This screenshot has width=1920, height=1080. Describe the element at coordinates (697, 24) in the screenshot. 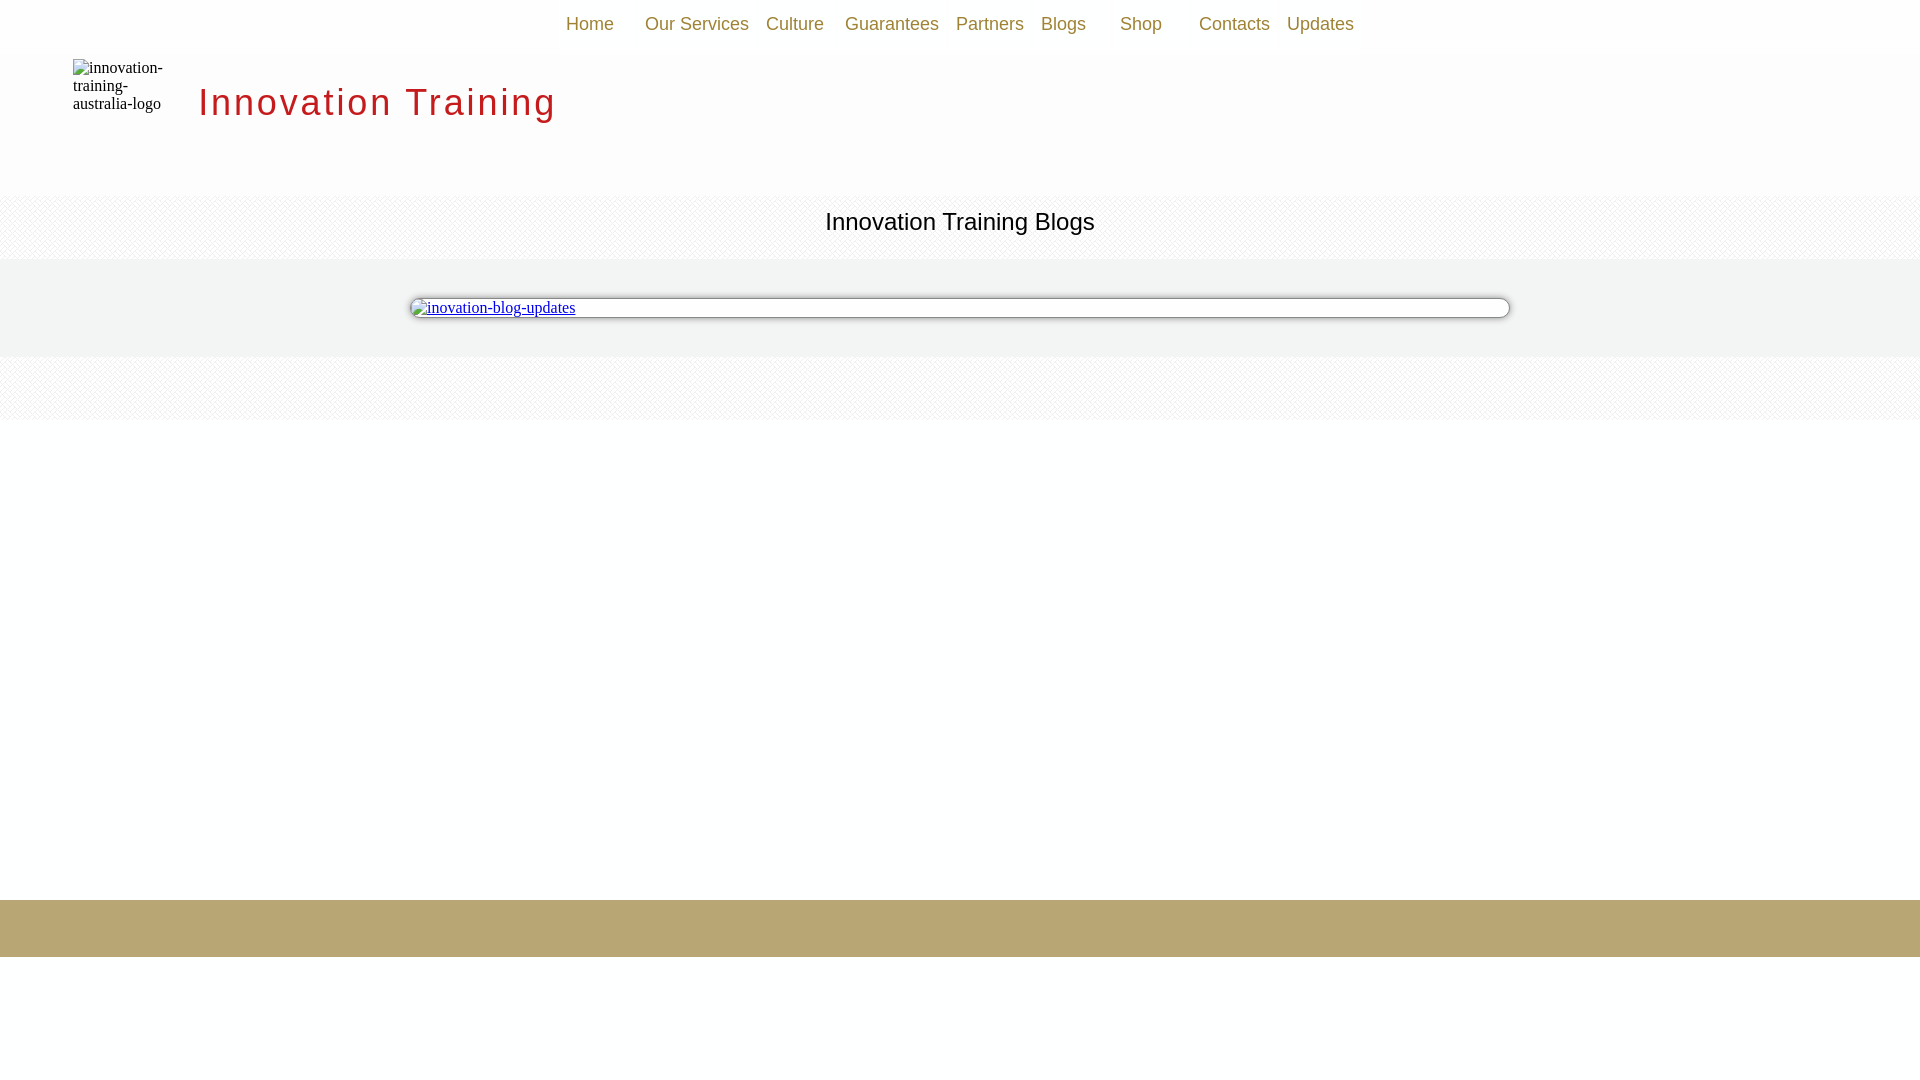

I see `Our Services` at that location.